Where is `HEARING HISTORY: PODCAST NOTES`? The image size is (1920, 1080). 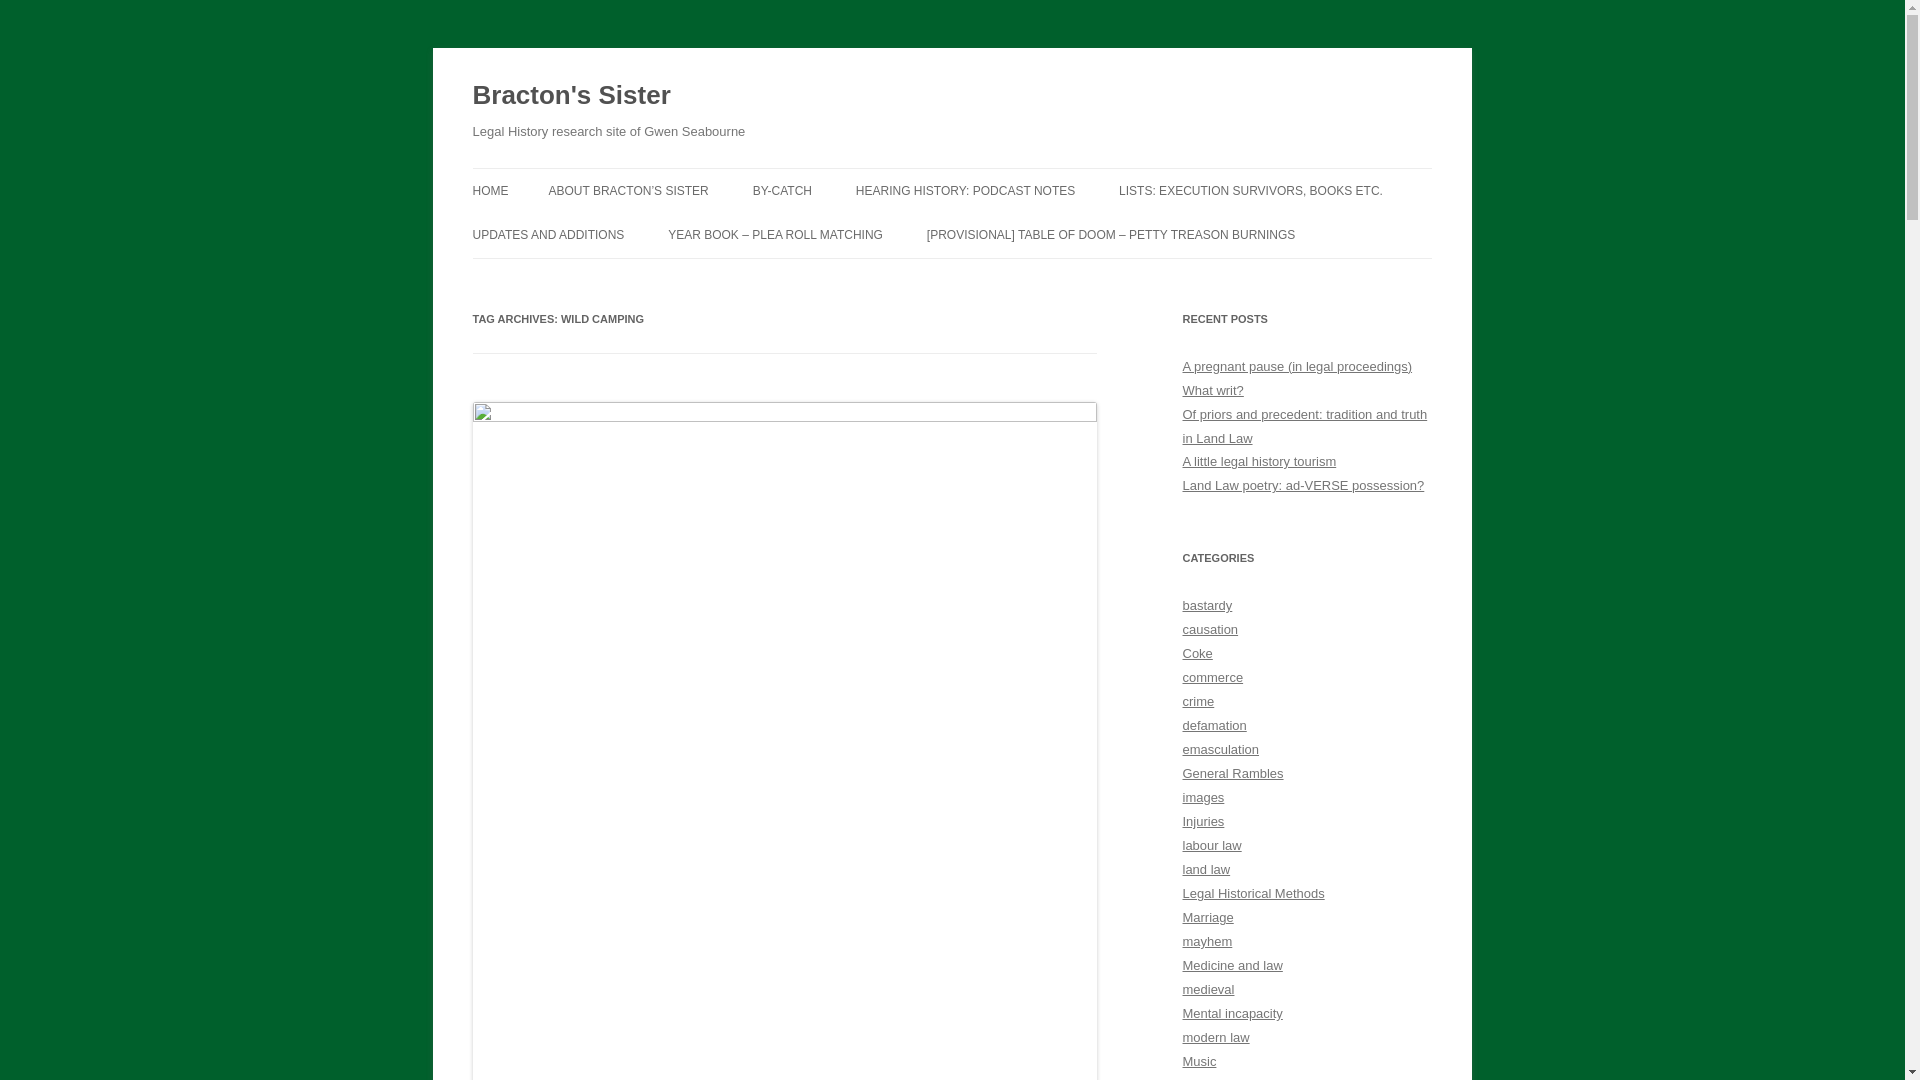 HEARING HISTORY: PODCAST NOTES is located at coordinates (966, 190).